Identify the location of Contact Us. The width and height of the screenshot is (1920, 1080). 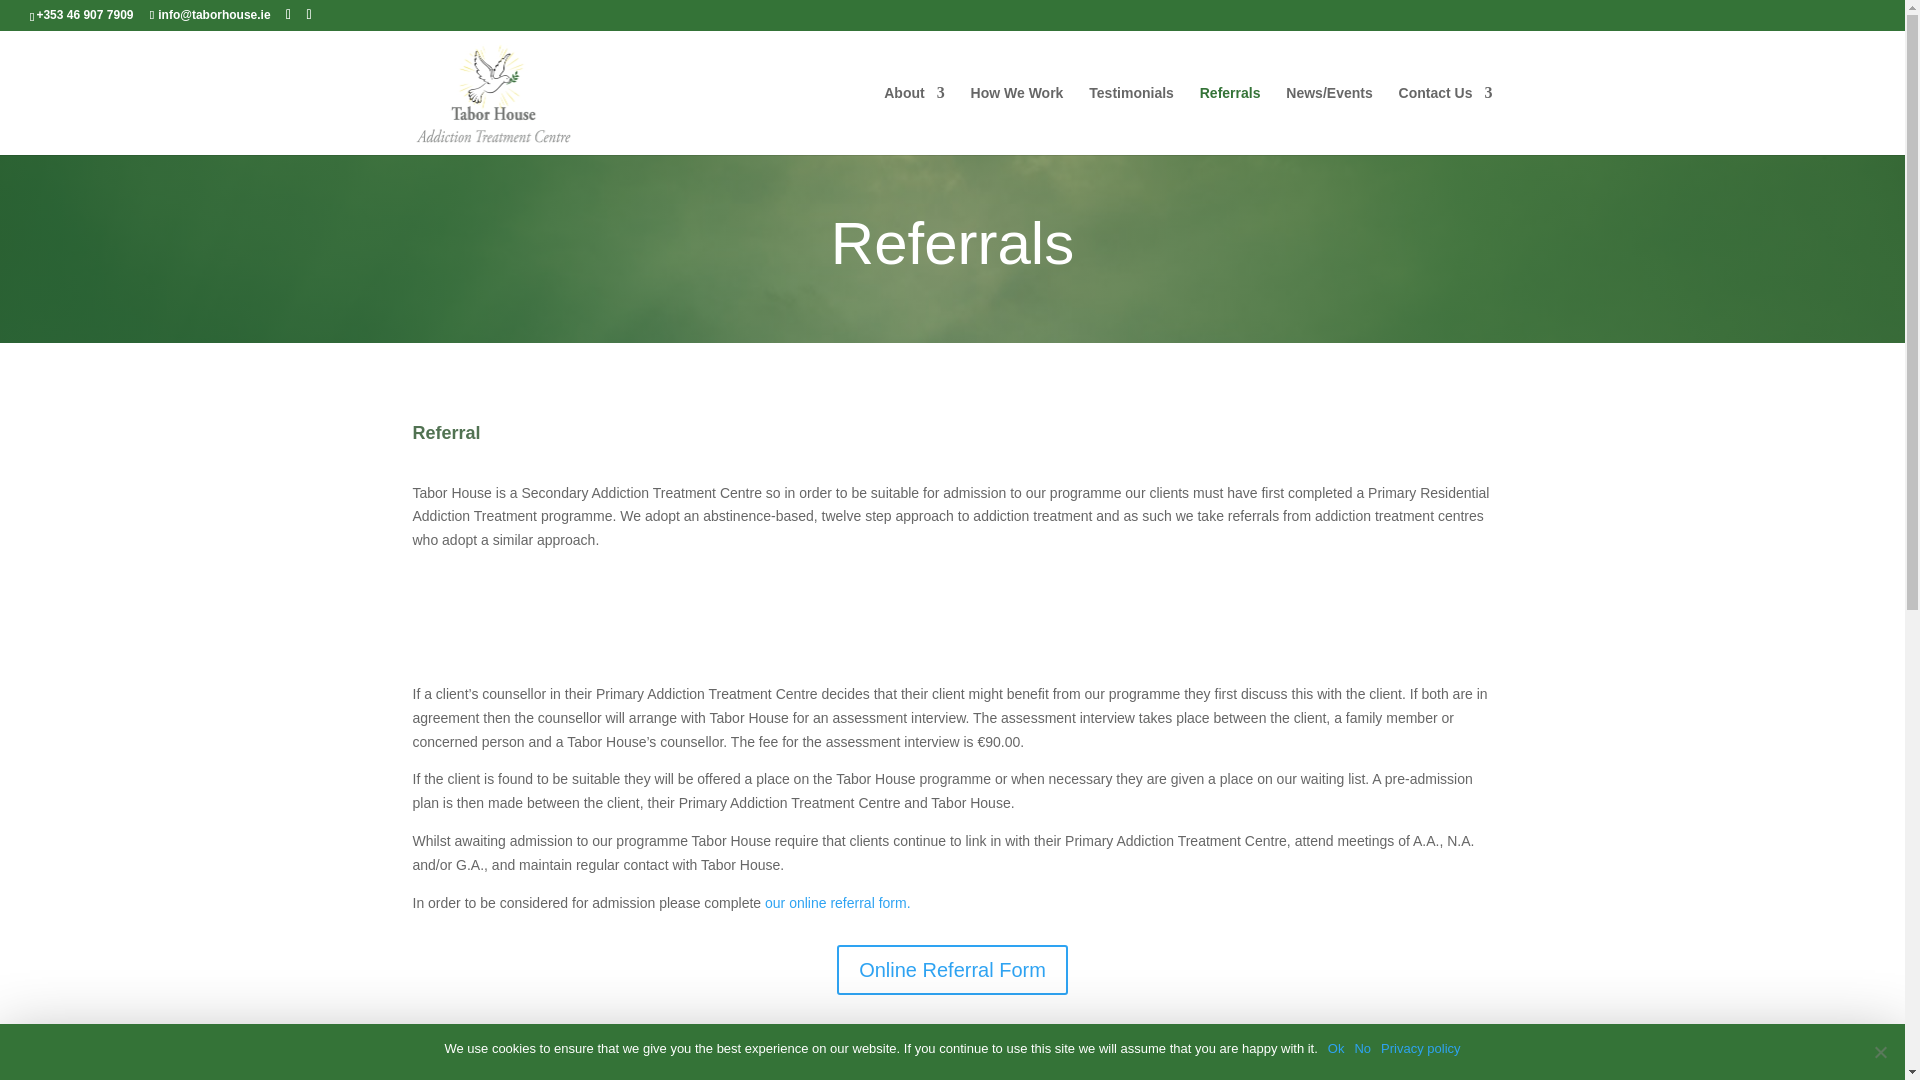
(1446, 120).